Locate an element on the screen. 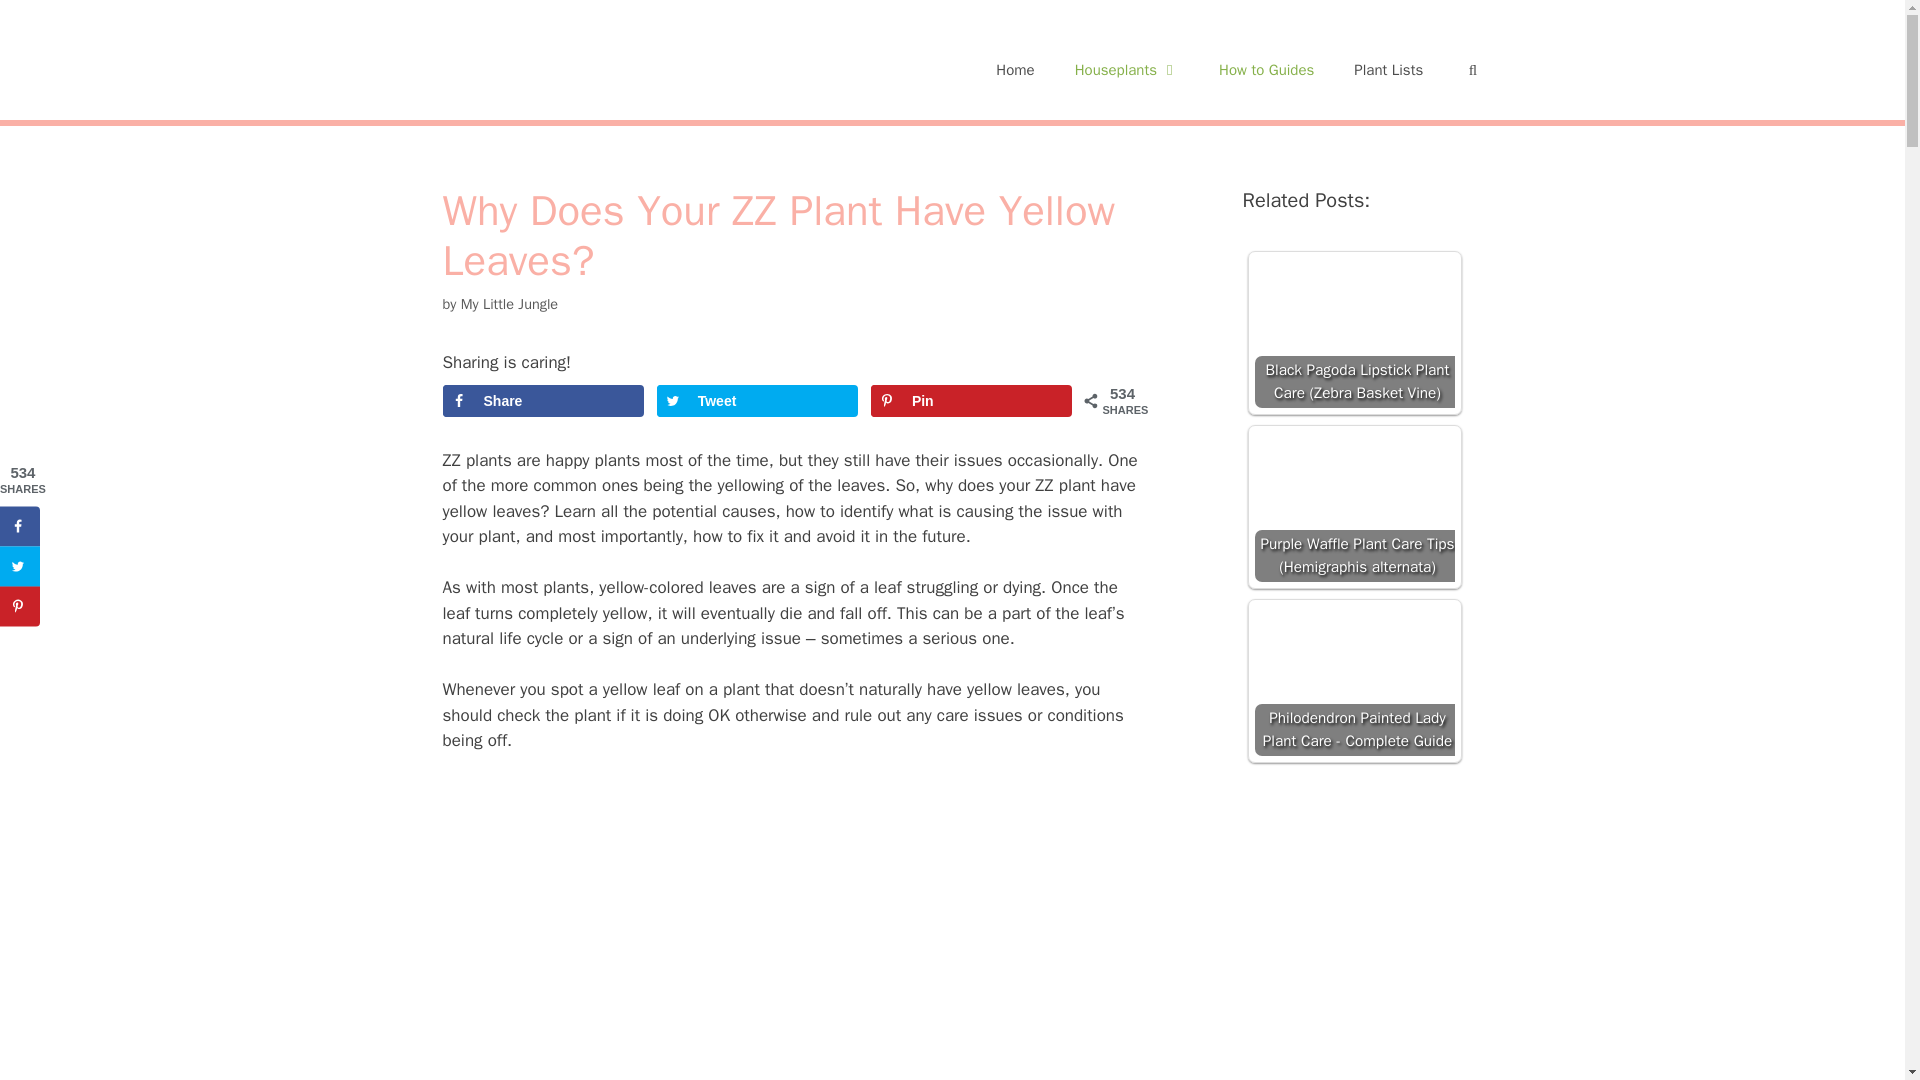 The width and height of the screenshot is (1920, 1080). Home is located at coordinates (1014, 60).